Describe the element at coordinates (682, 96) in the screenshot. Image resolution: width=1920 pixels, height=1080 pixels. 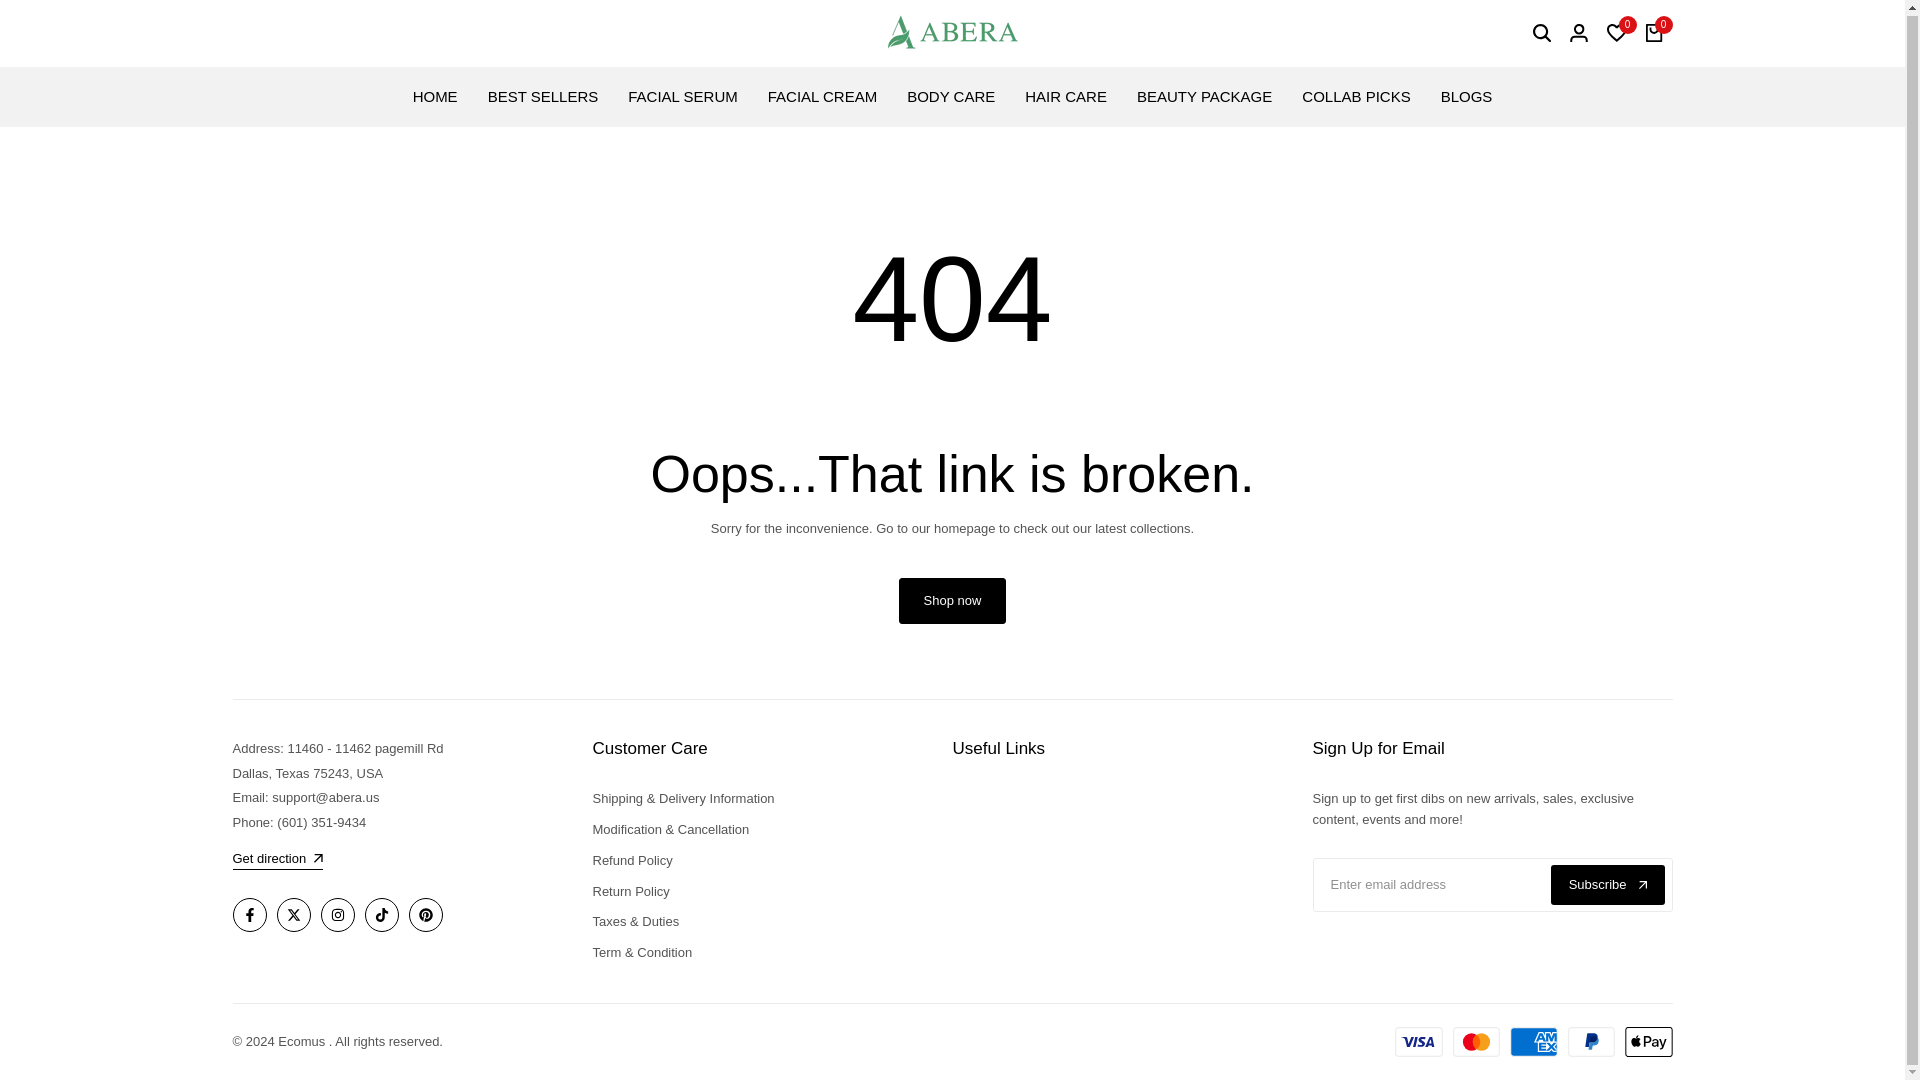
I see `FACIAL SERUM` at that location.